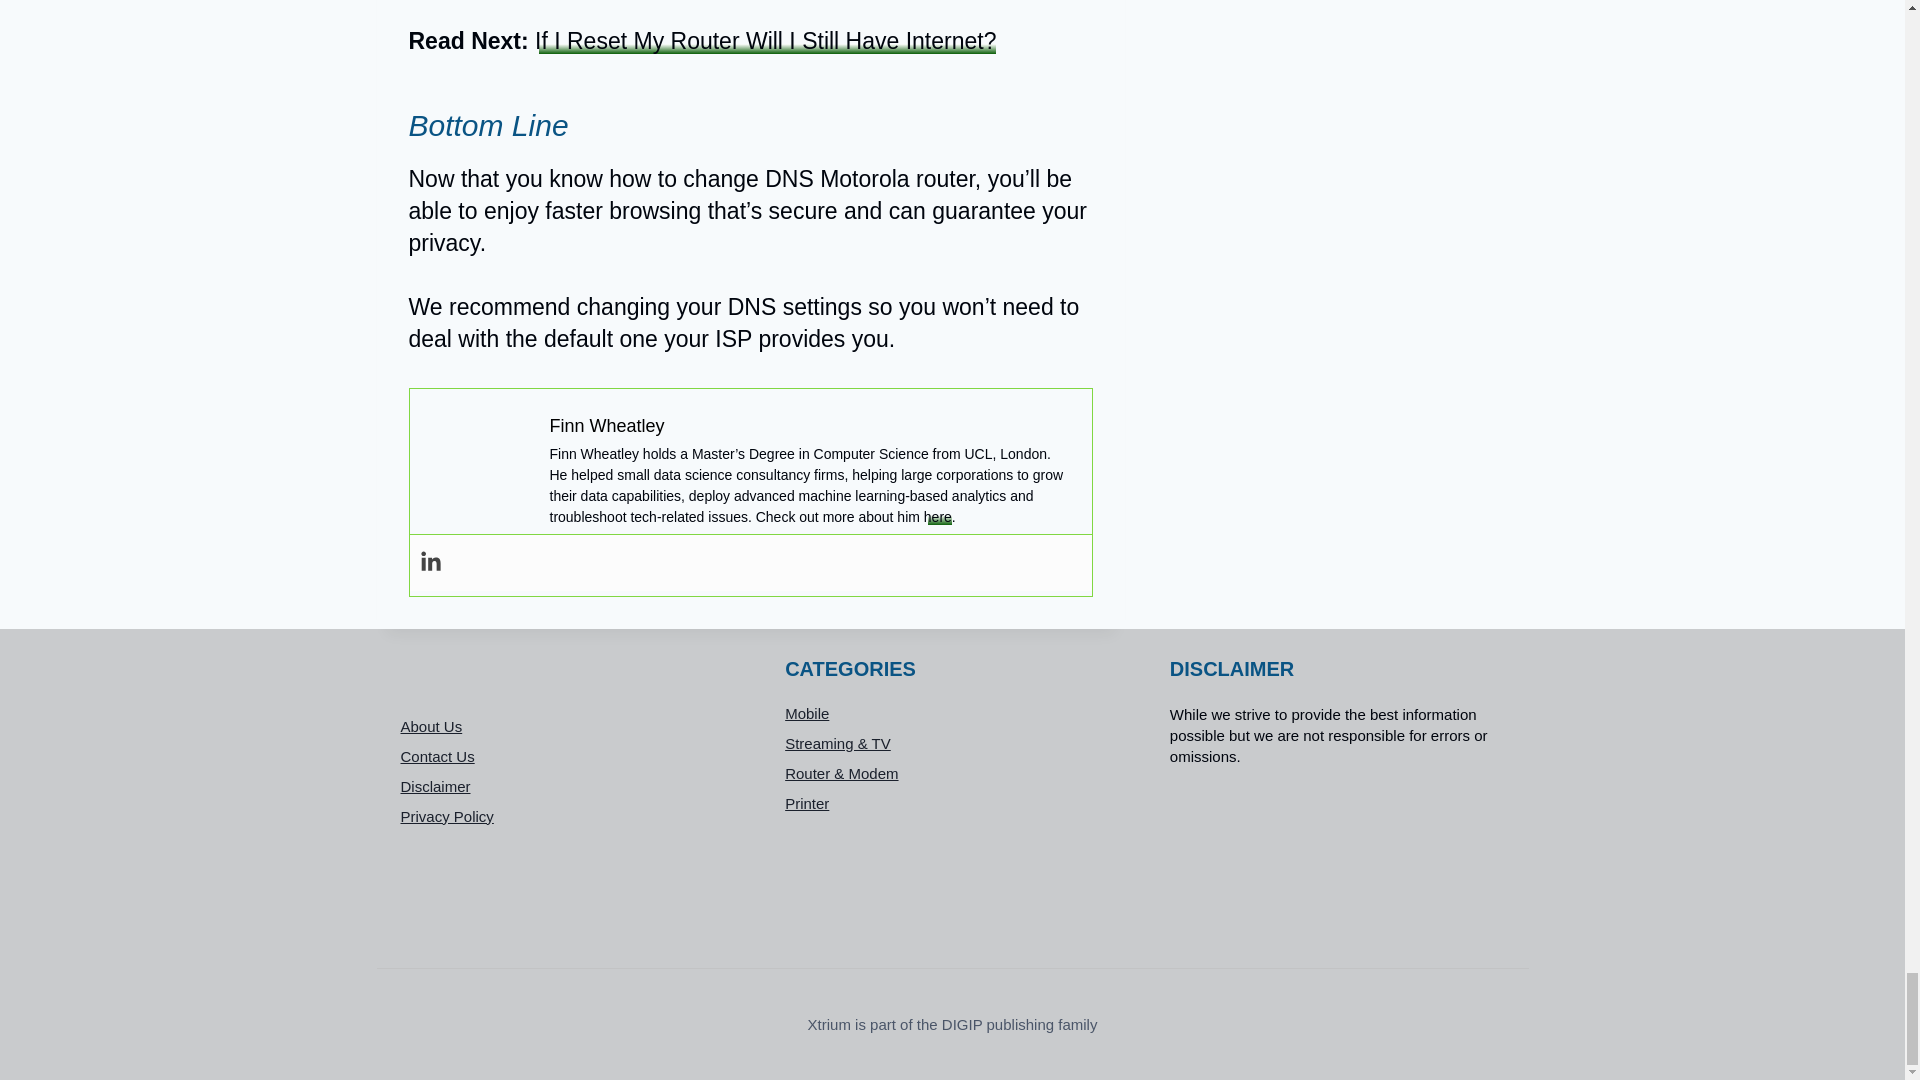 Image resolution: width=1920 pixels, height=1080 pixels. What do you see at coordinates (480, 464) in the screenshot?
I see `Change DNS Motorola Router - A Complete Guide! 8` at bounding box center [480, 464].